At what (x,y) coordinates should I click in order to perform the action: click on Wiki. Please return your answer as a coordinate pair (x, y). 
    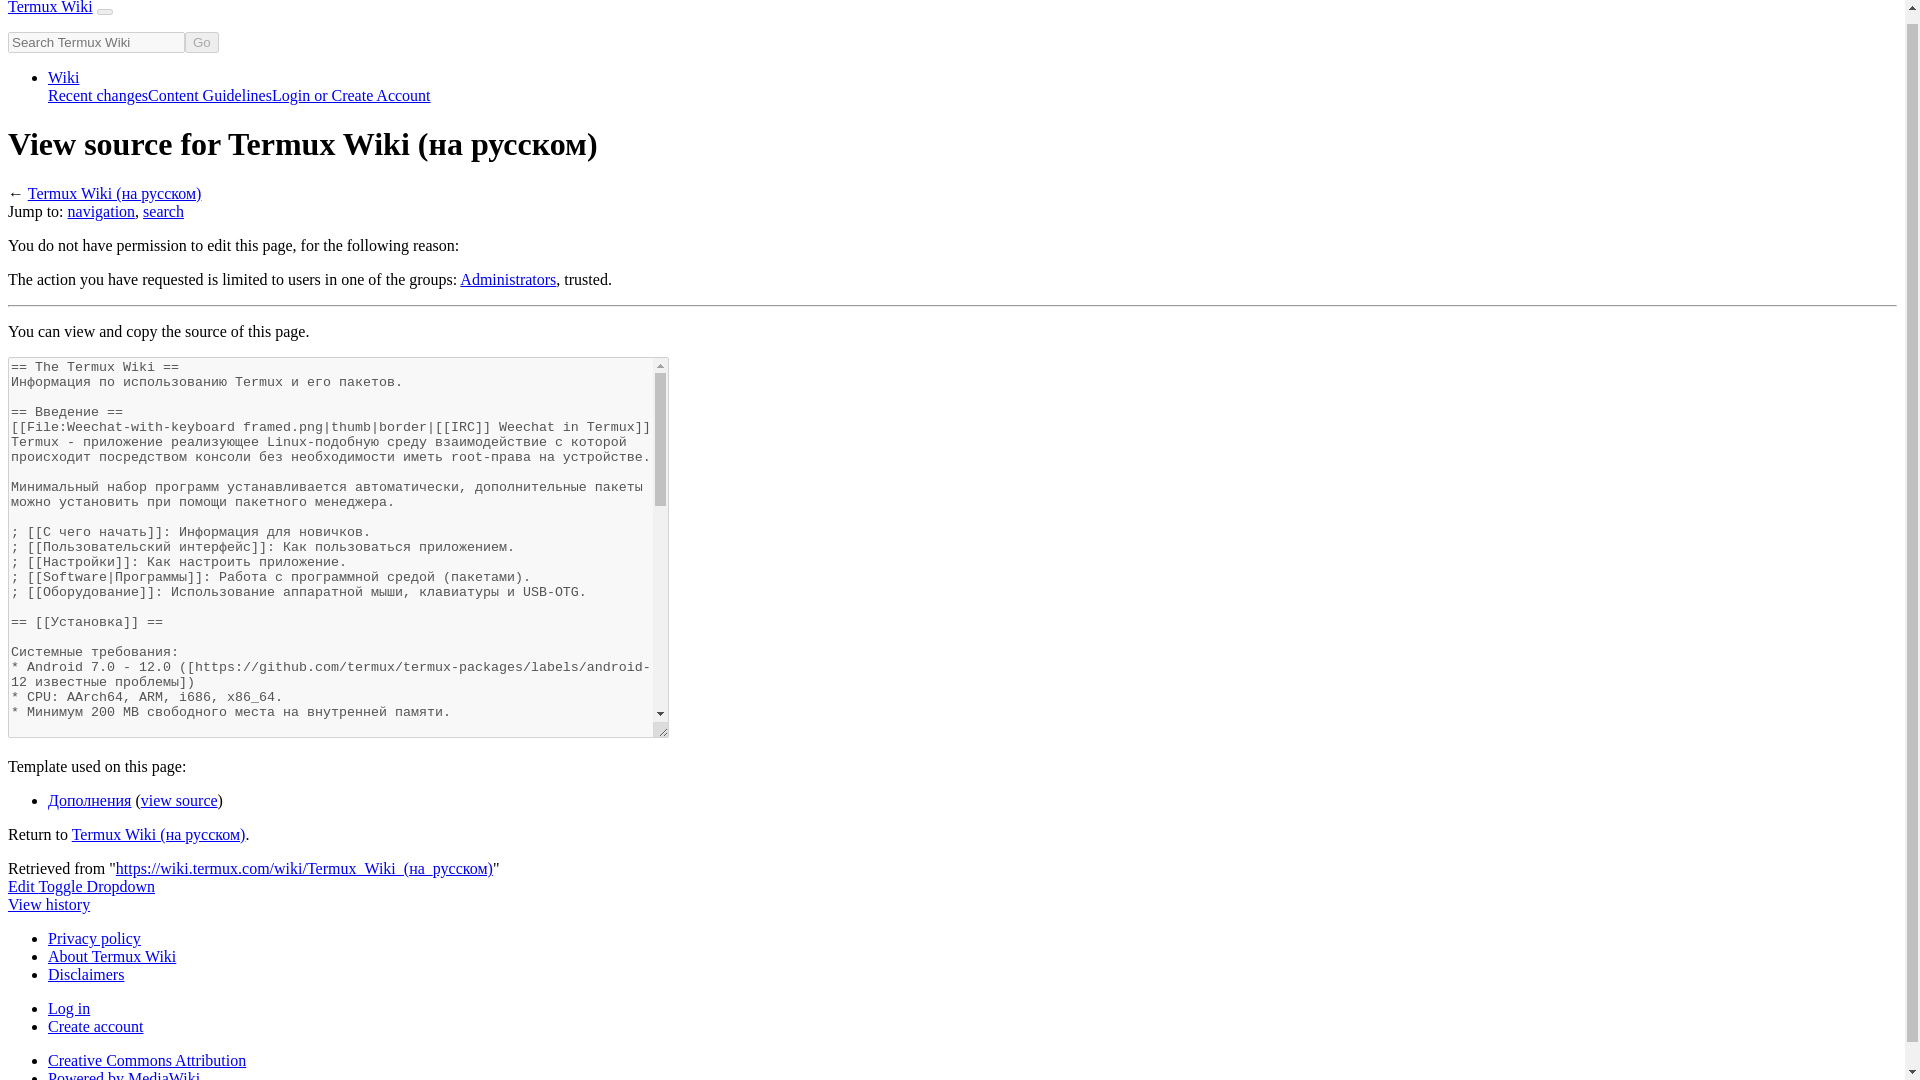
    Looking at the image, I should click on (63, 78).